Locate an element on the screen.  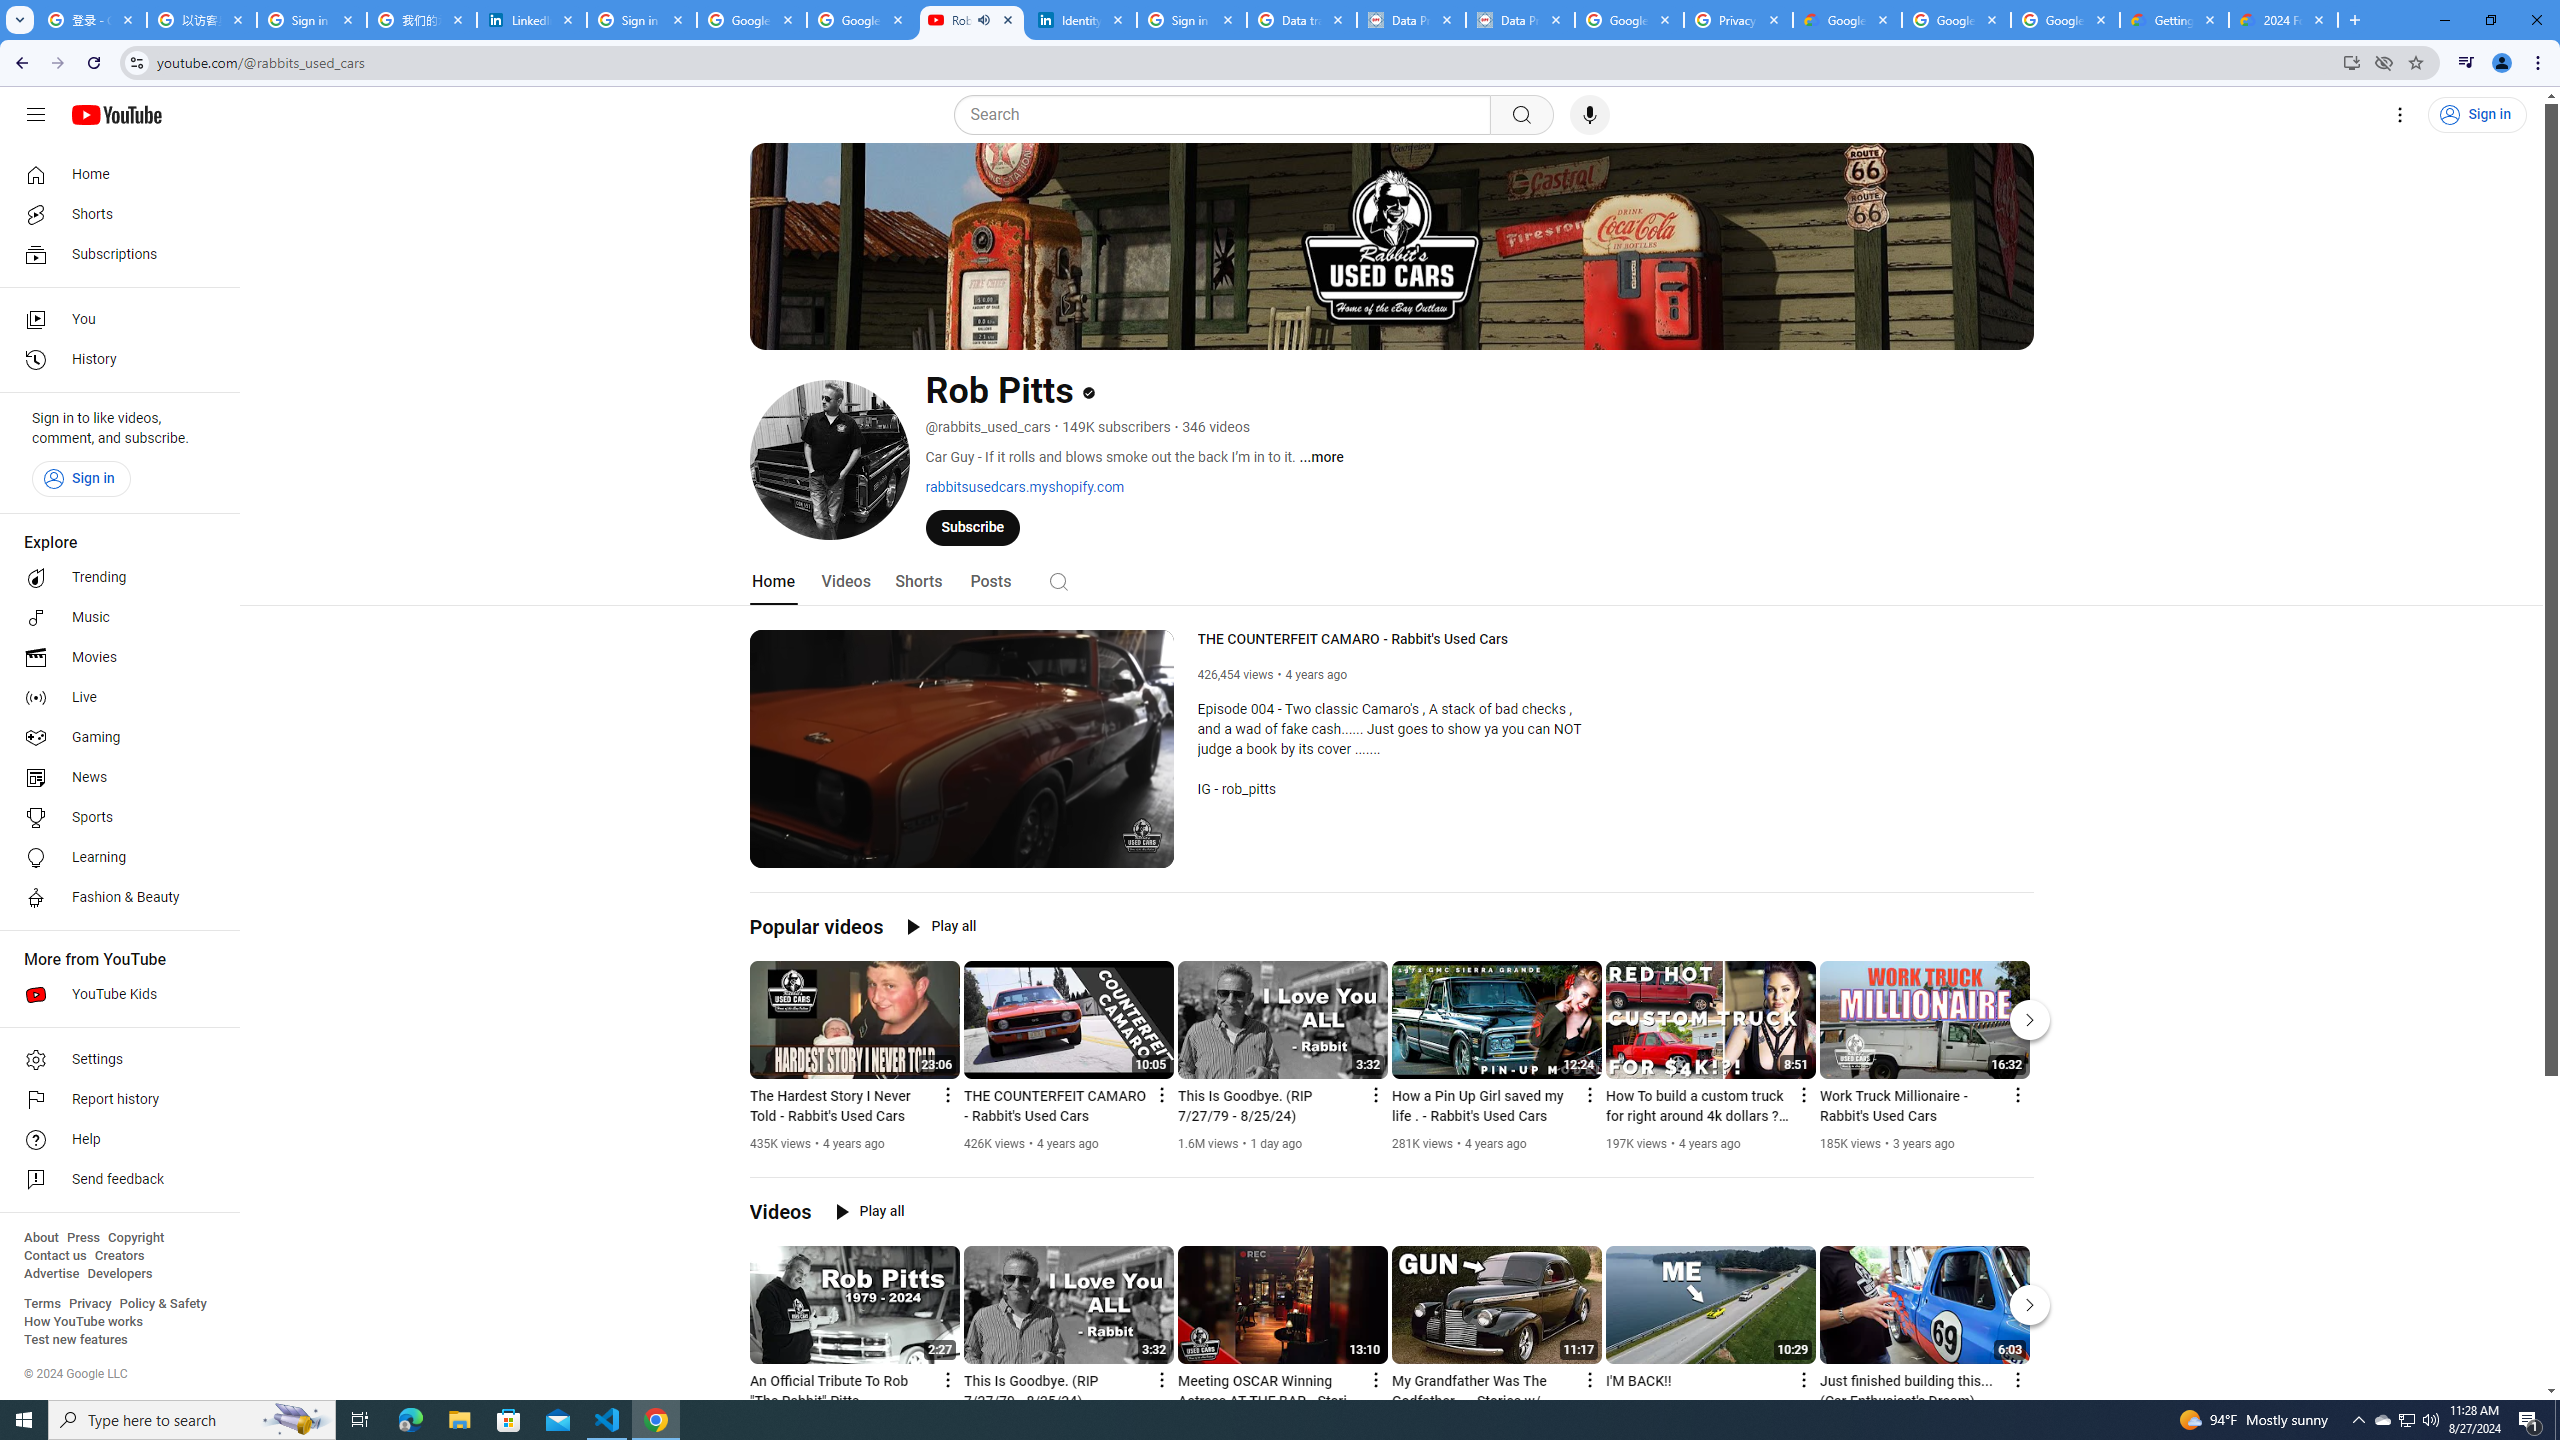
Mute (m) is located at coordinates (815, 850).